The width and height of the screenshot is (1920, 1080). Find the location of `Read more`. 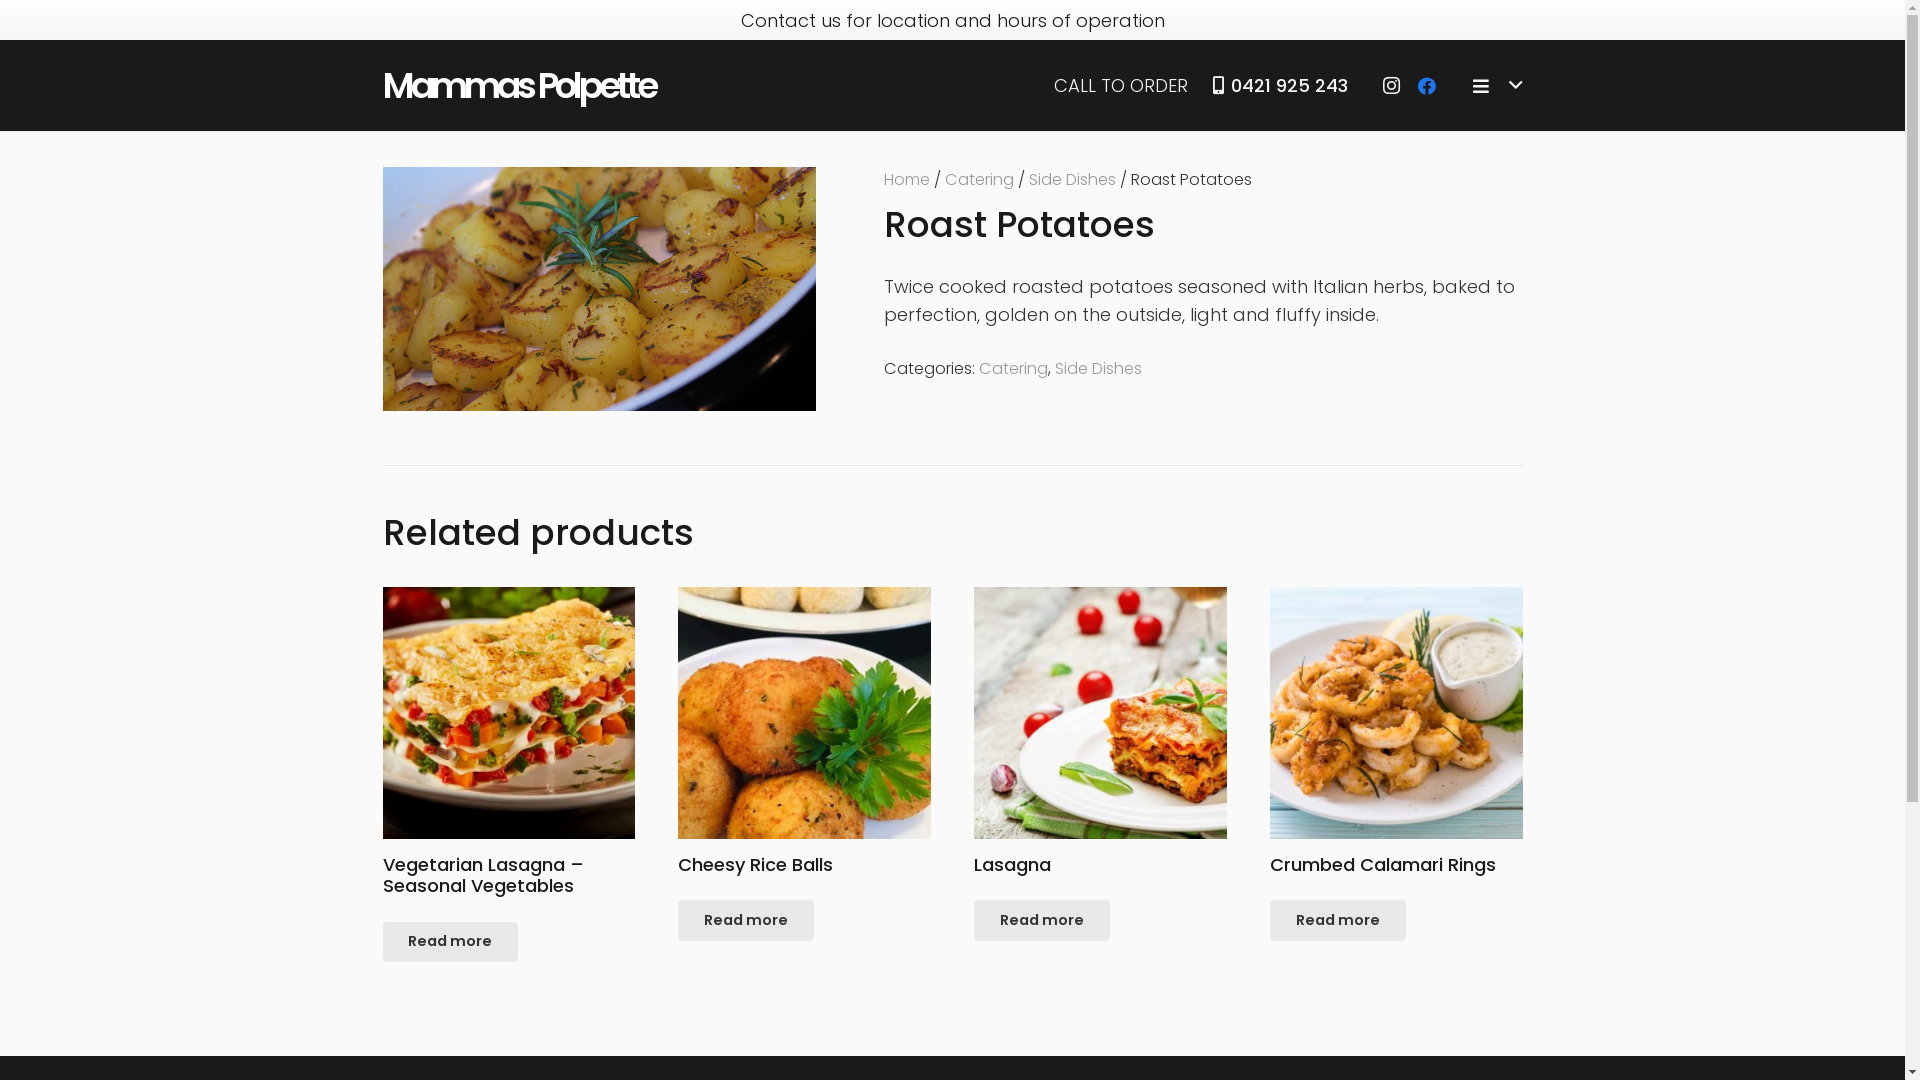

Read more is located at coordinates (450, 942).